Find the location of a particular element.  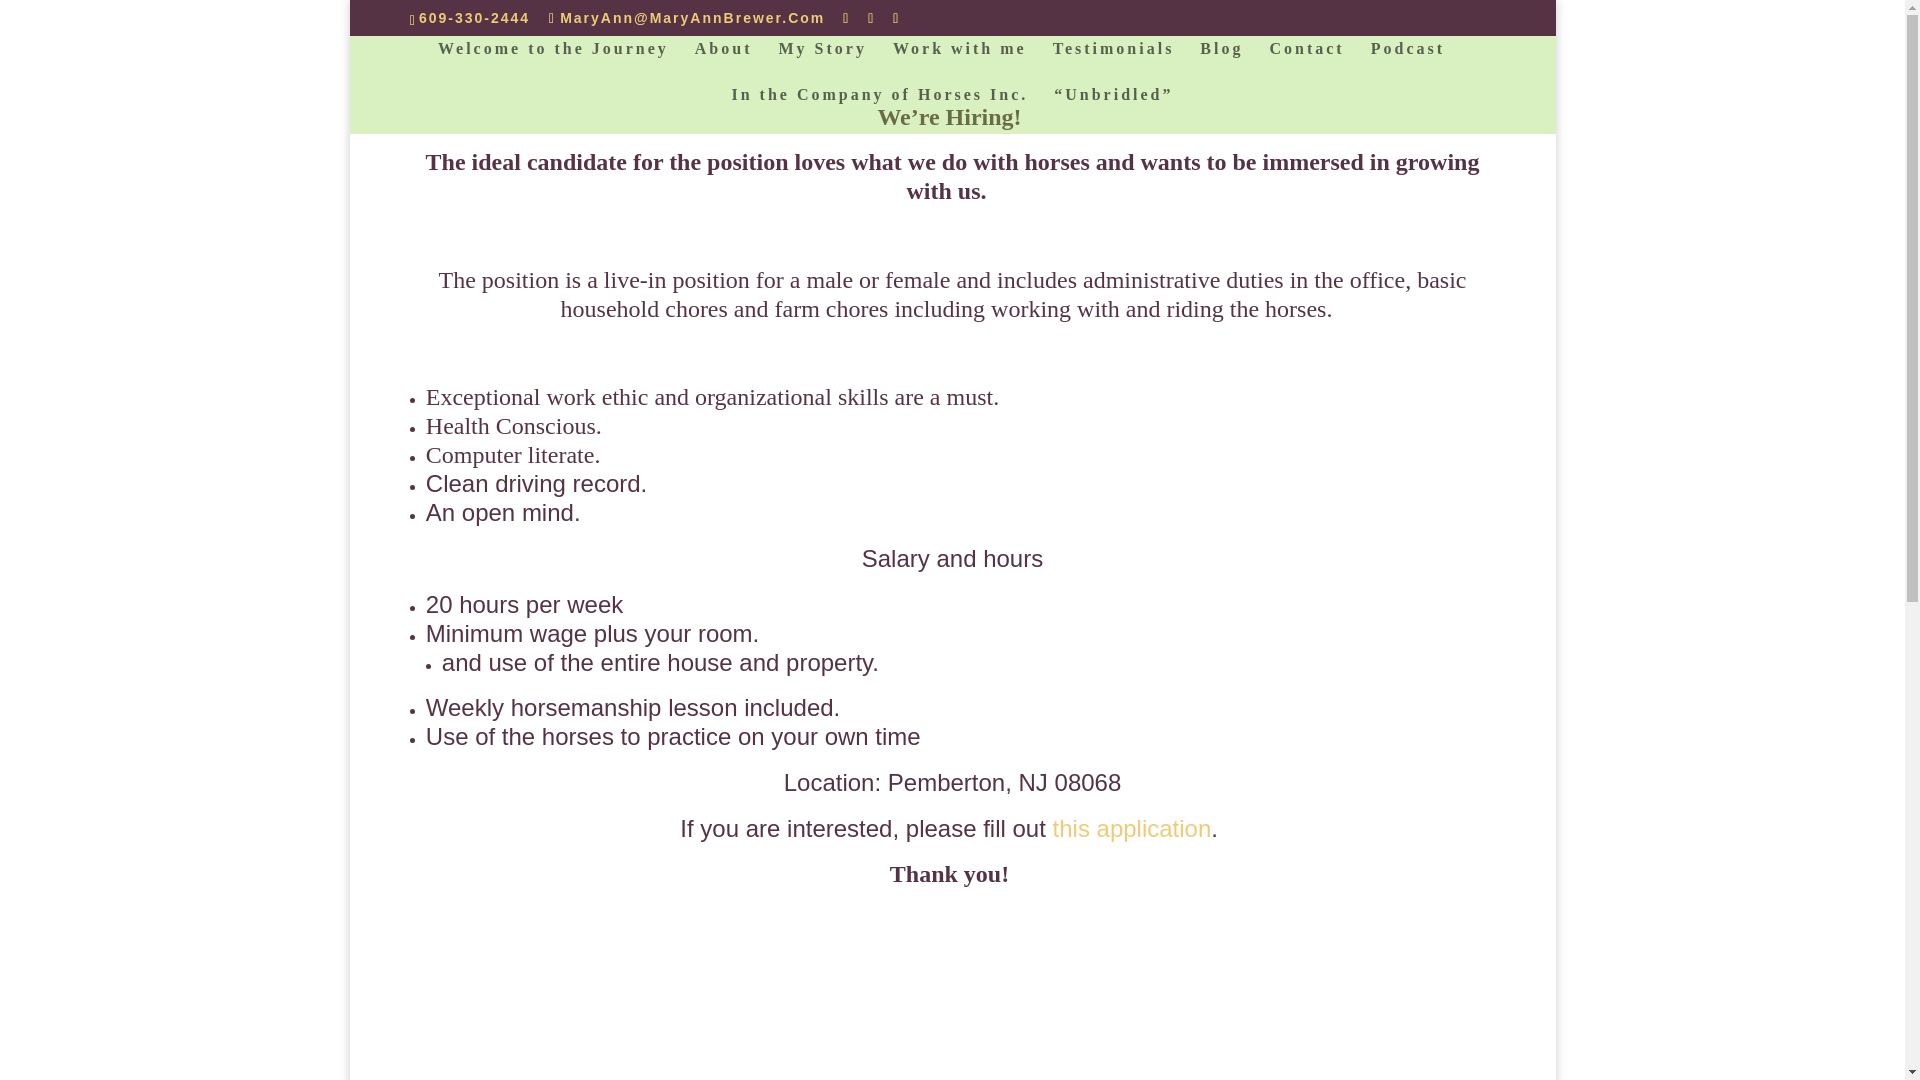

My Story is located at coordinates (821, 64).